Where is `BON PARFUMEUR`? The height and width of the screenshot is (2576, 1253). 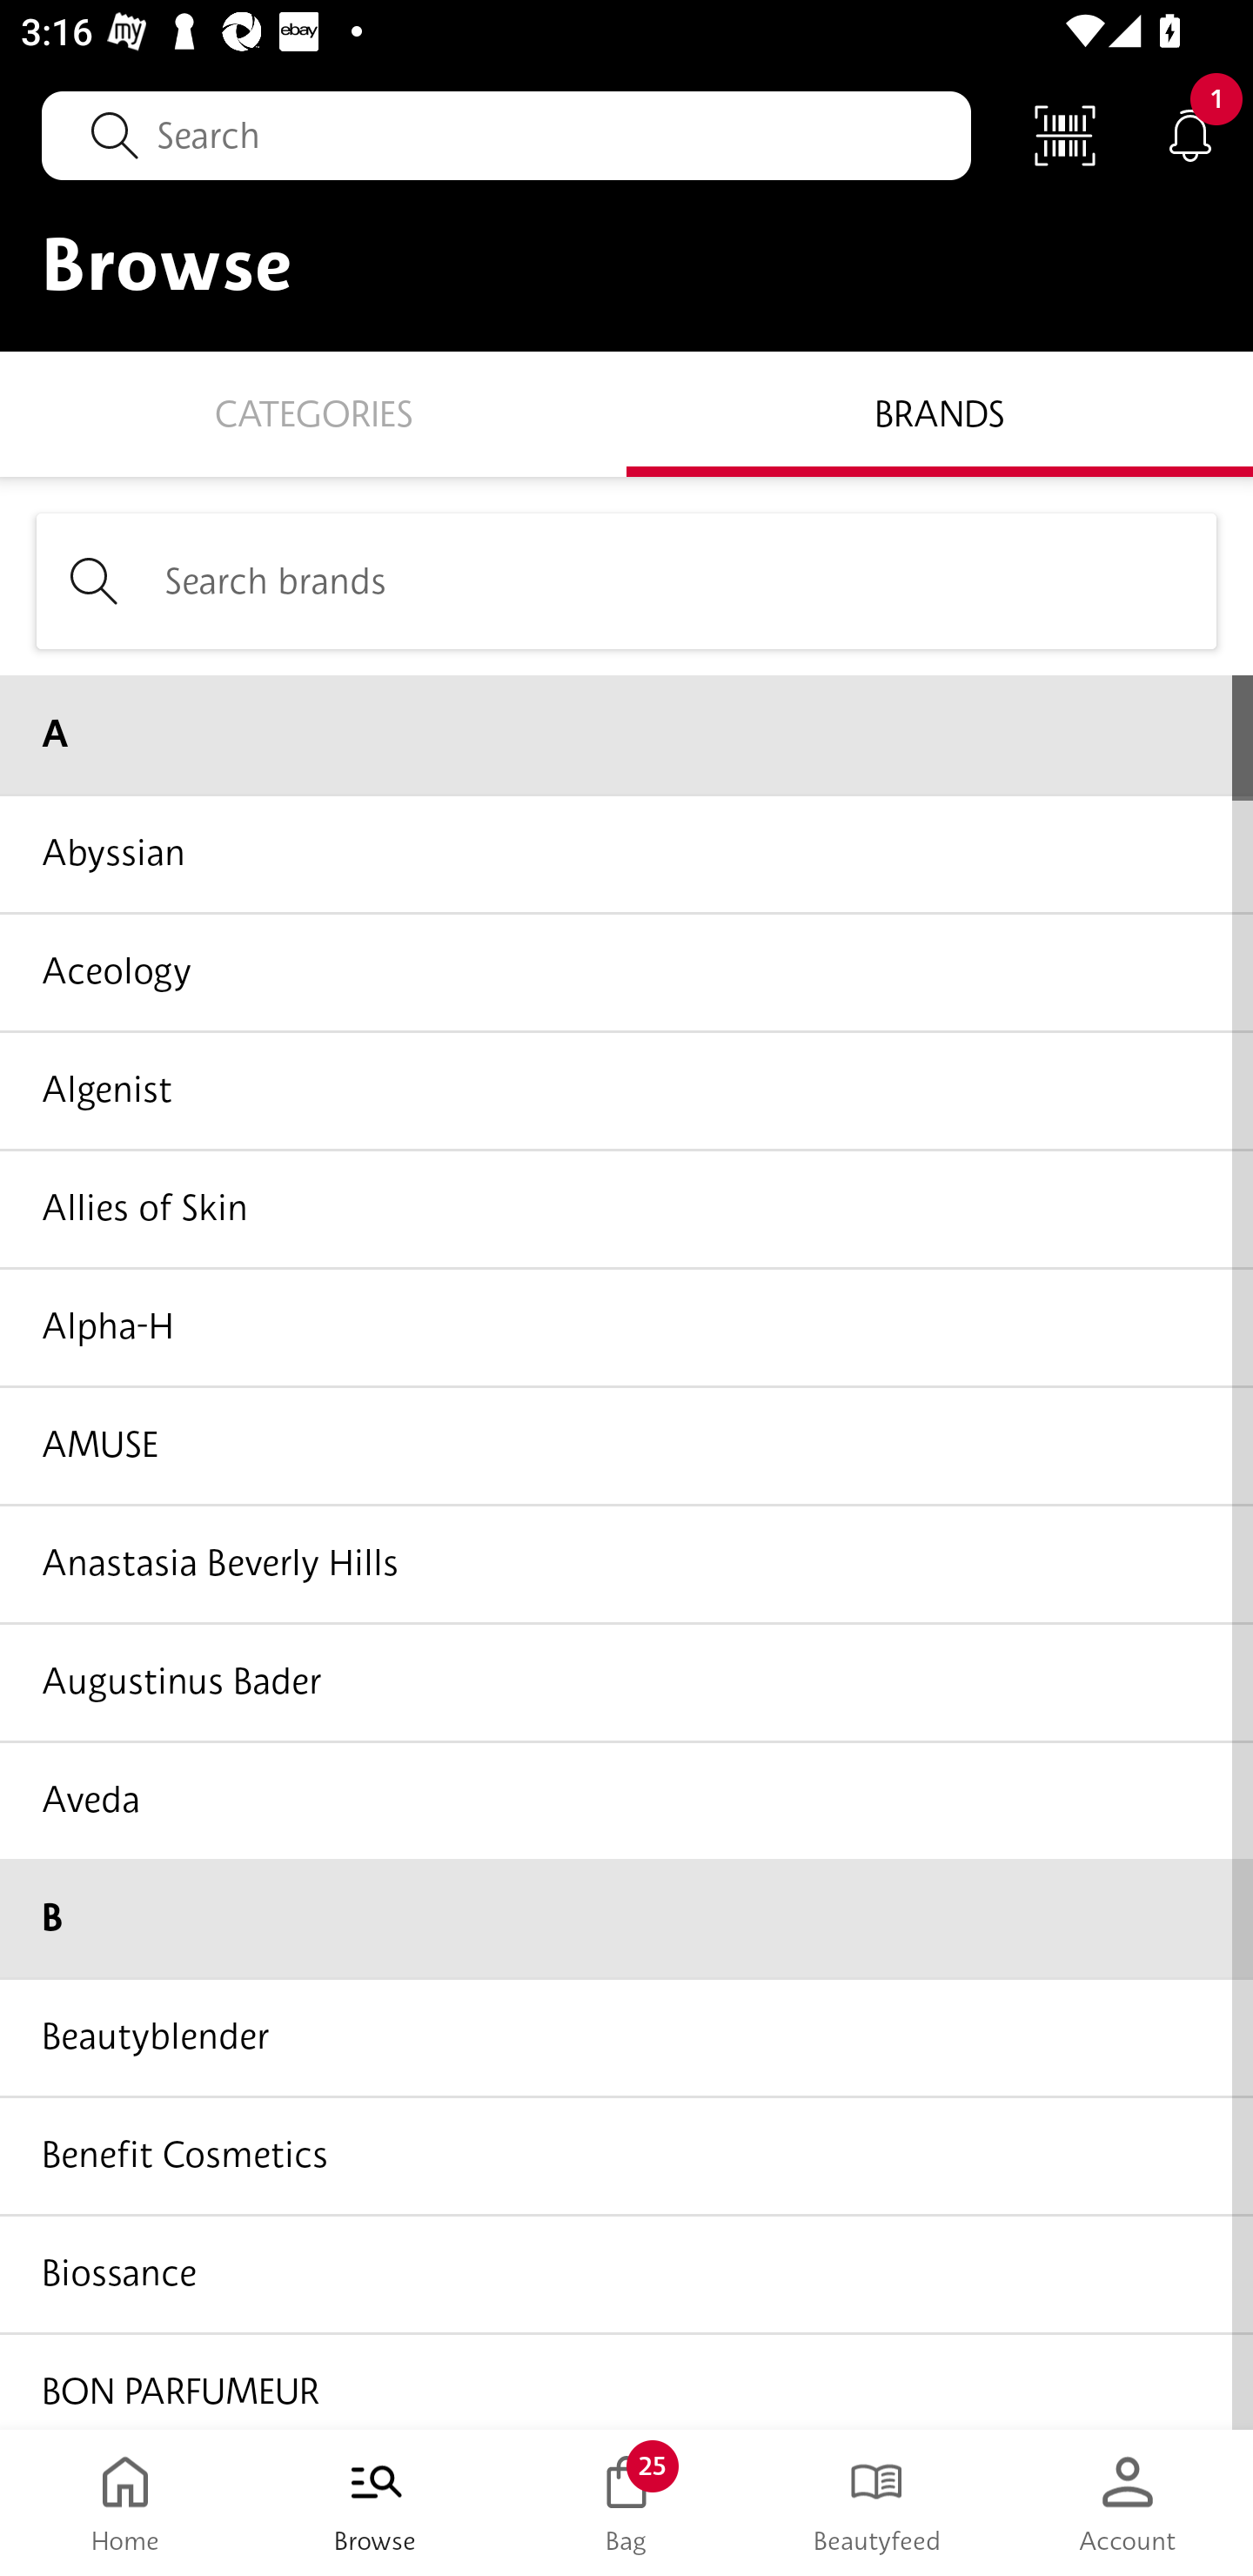 BON PARFUMEUR is located at coordinates (626, 2379).